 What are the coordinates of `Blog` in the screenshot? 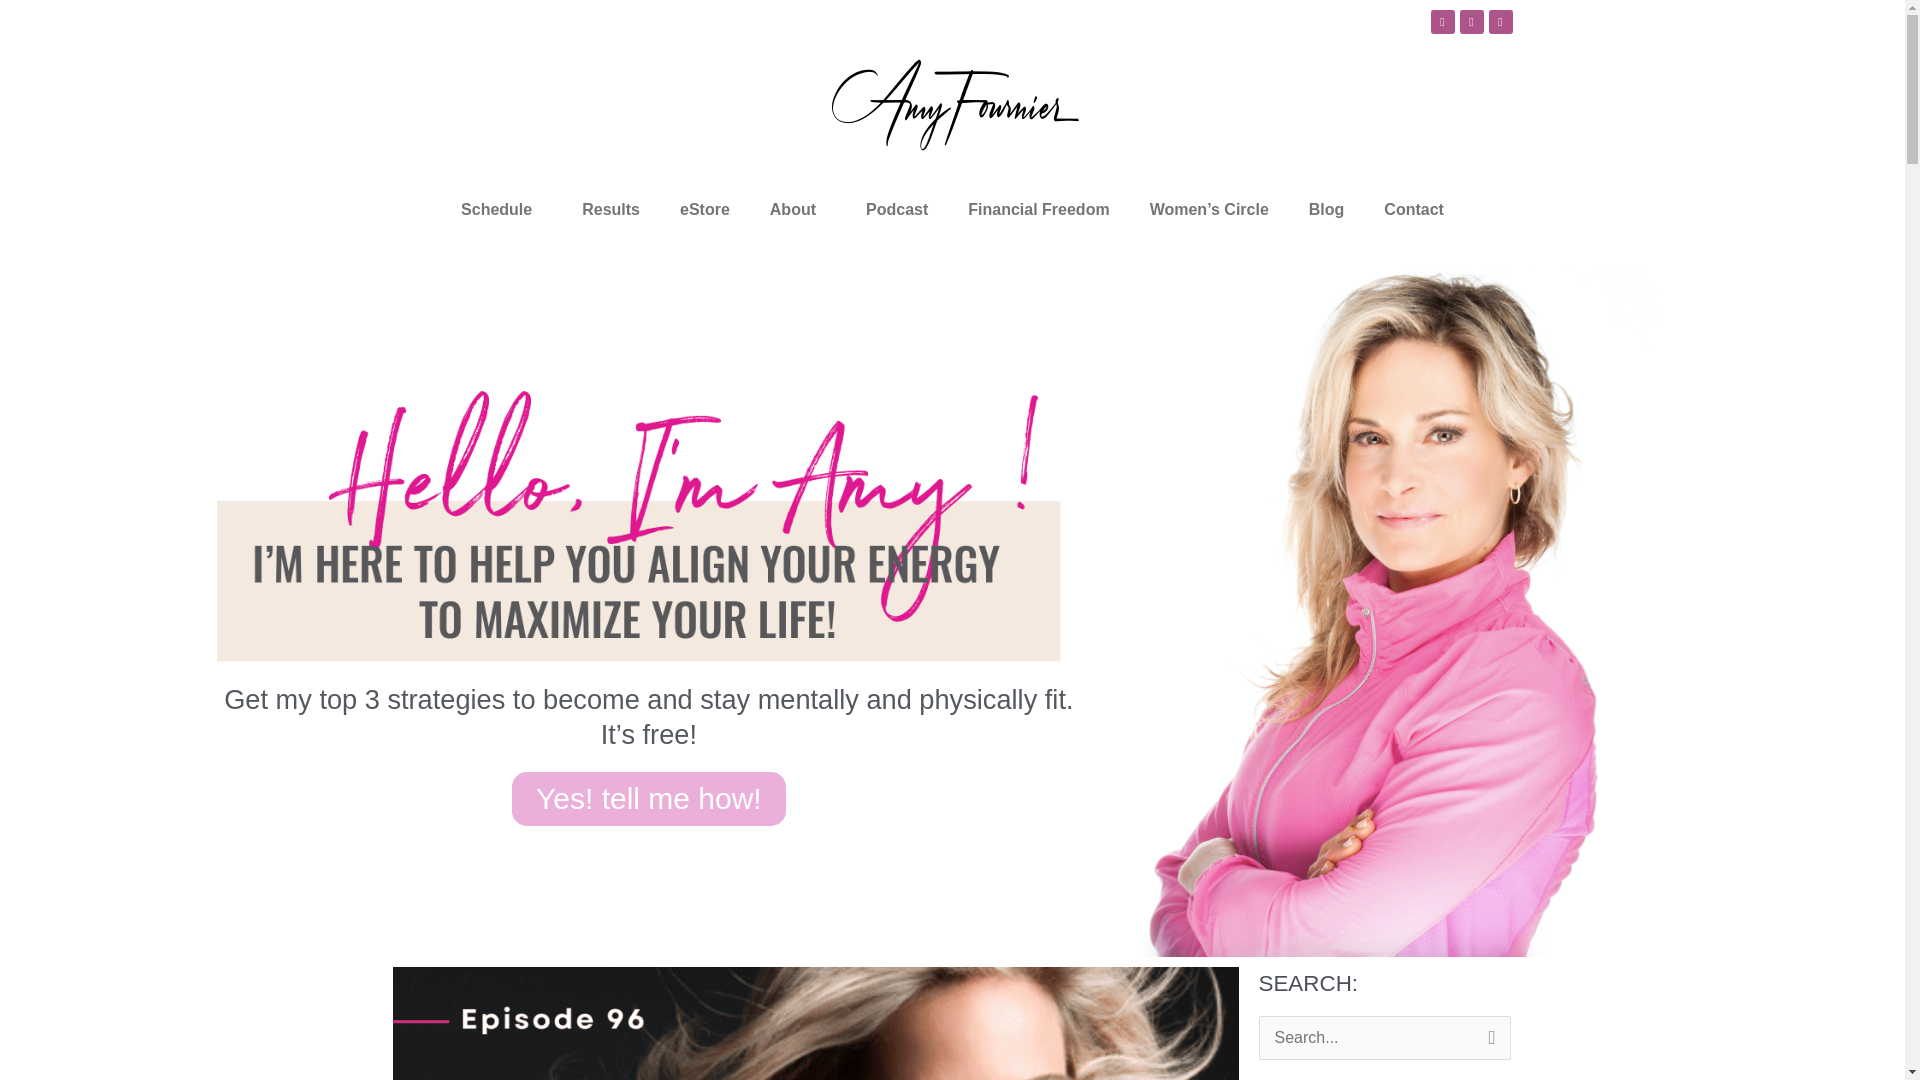 It's located at (1326, 210).